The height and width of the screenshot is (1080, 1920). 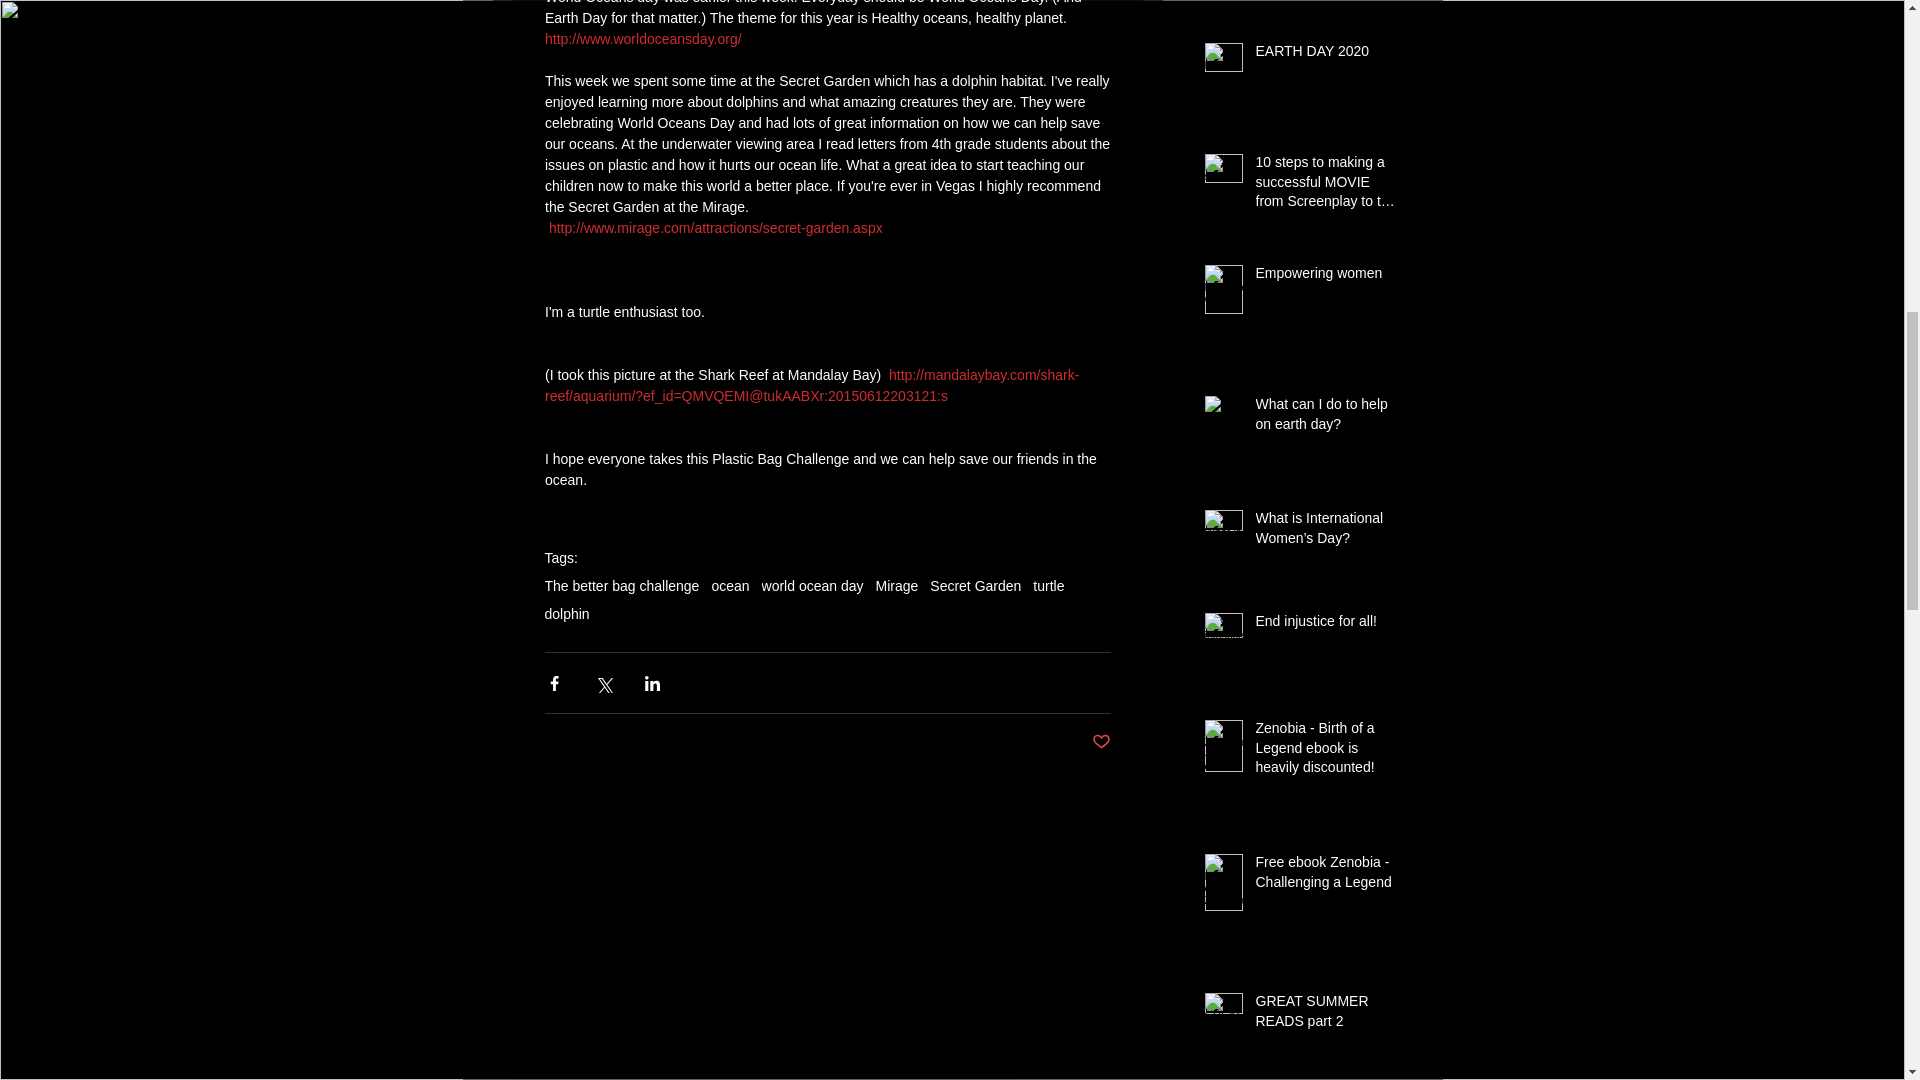 I want to click on What can I do to help on earth day?, so click(x=1327, y=418).